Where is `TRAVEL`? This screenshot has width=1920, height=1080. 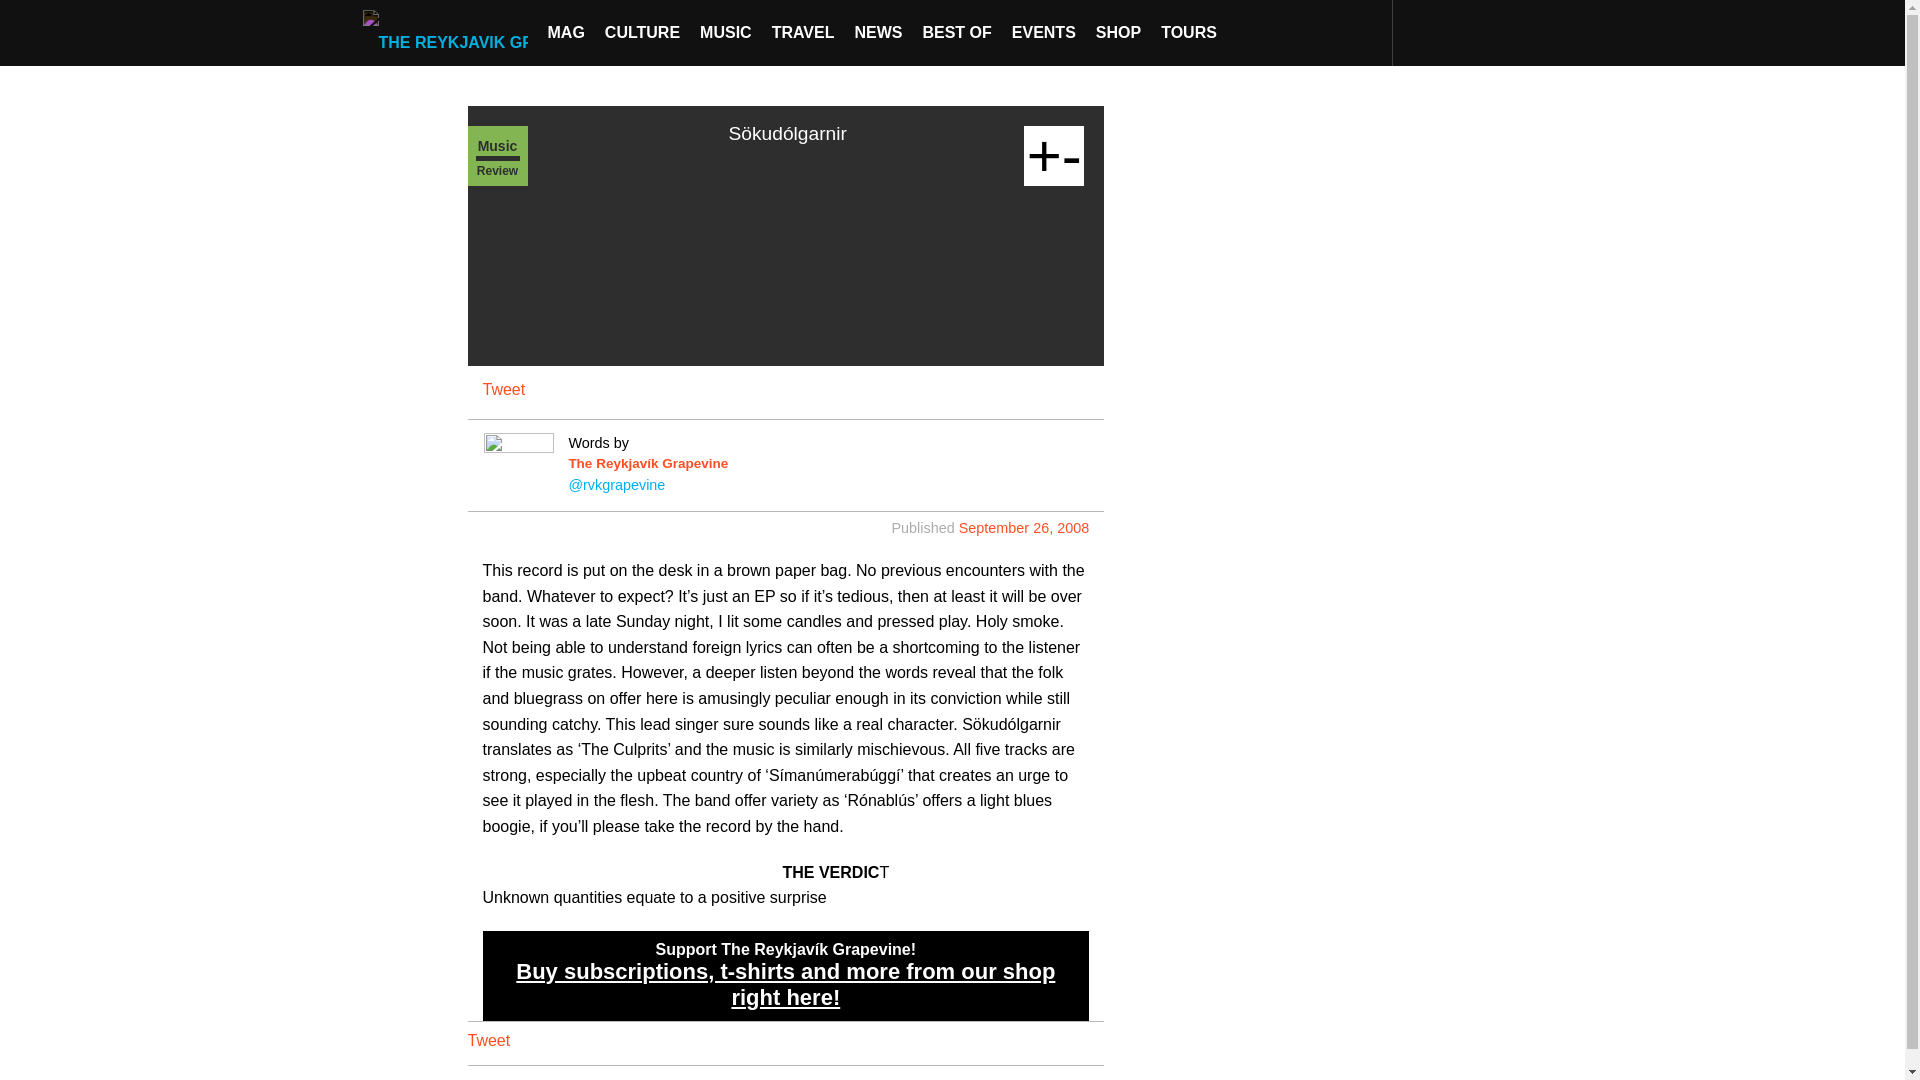 TRAVEL is located at coordinates (803, 32).